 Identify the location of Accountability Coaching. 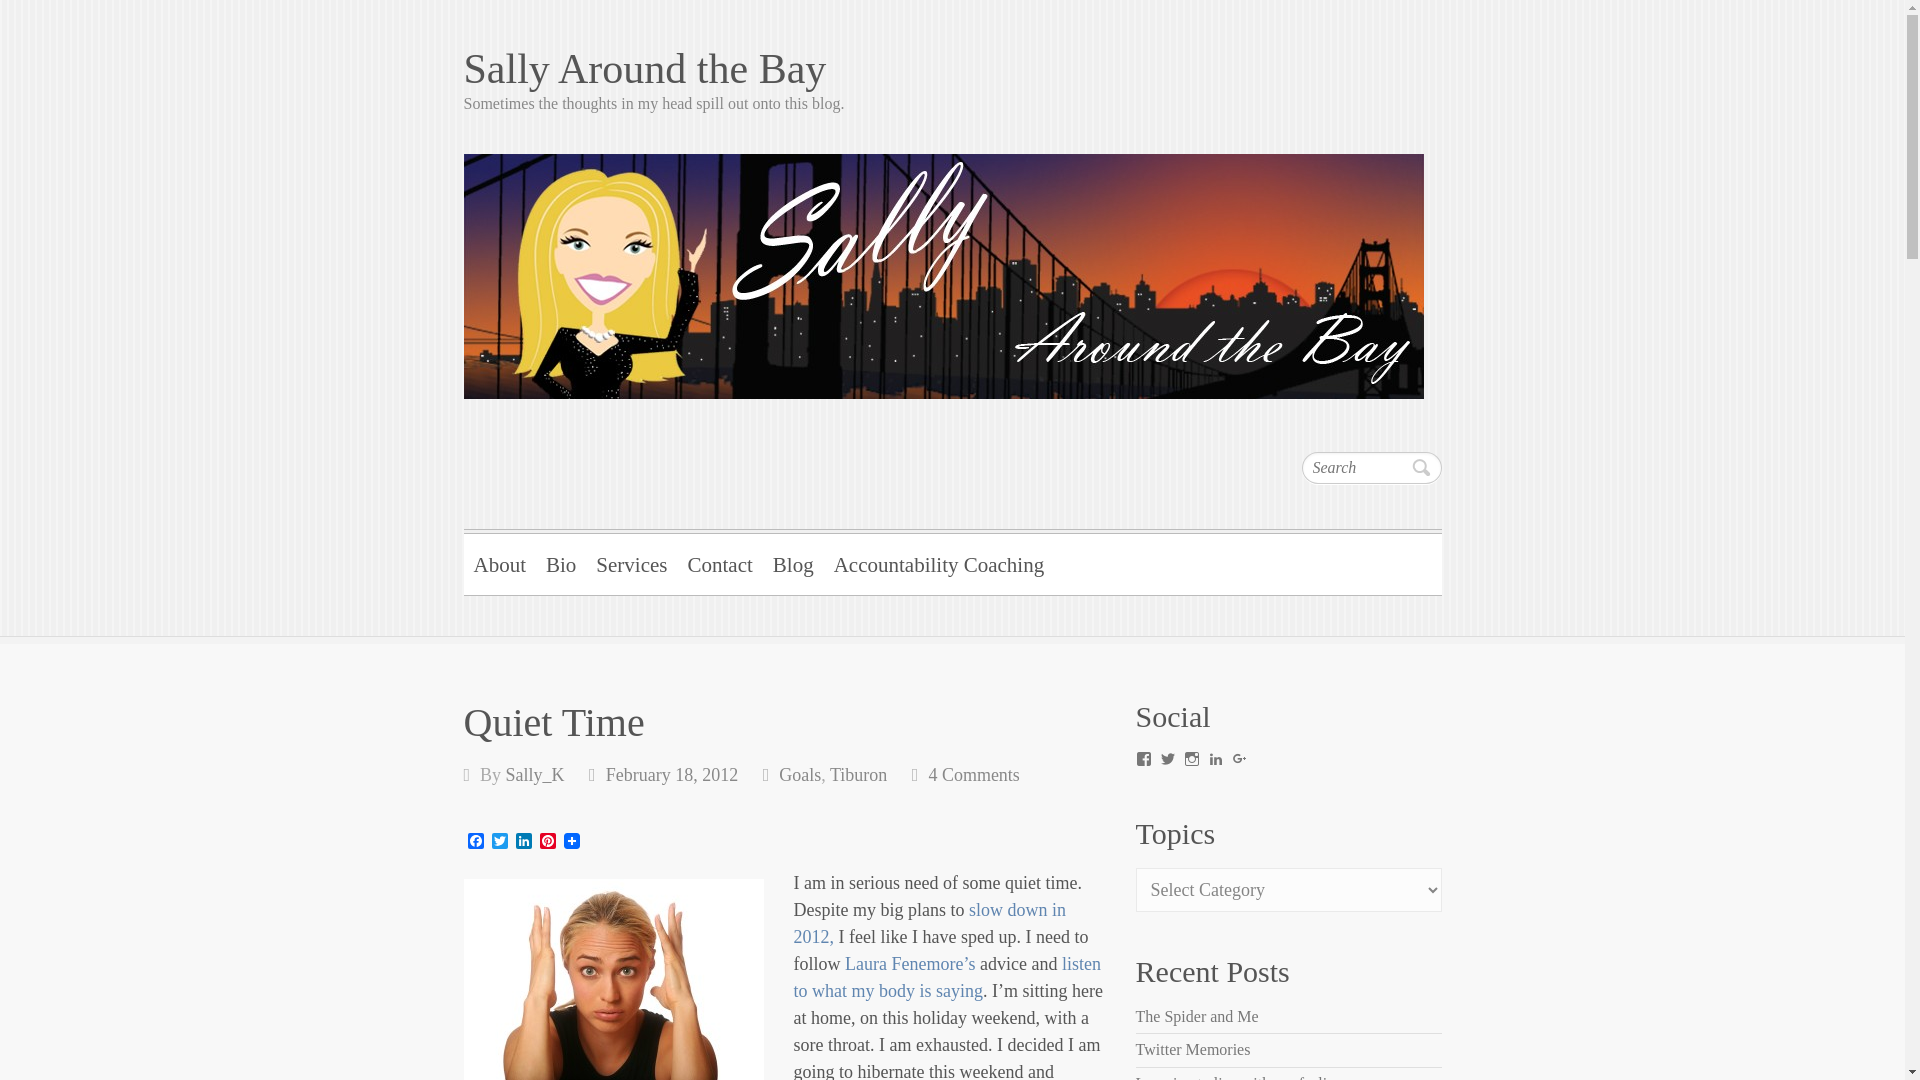
(938, 562).